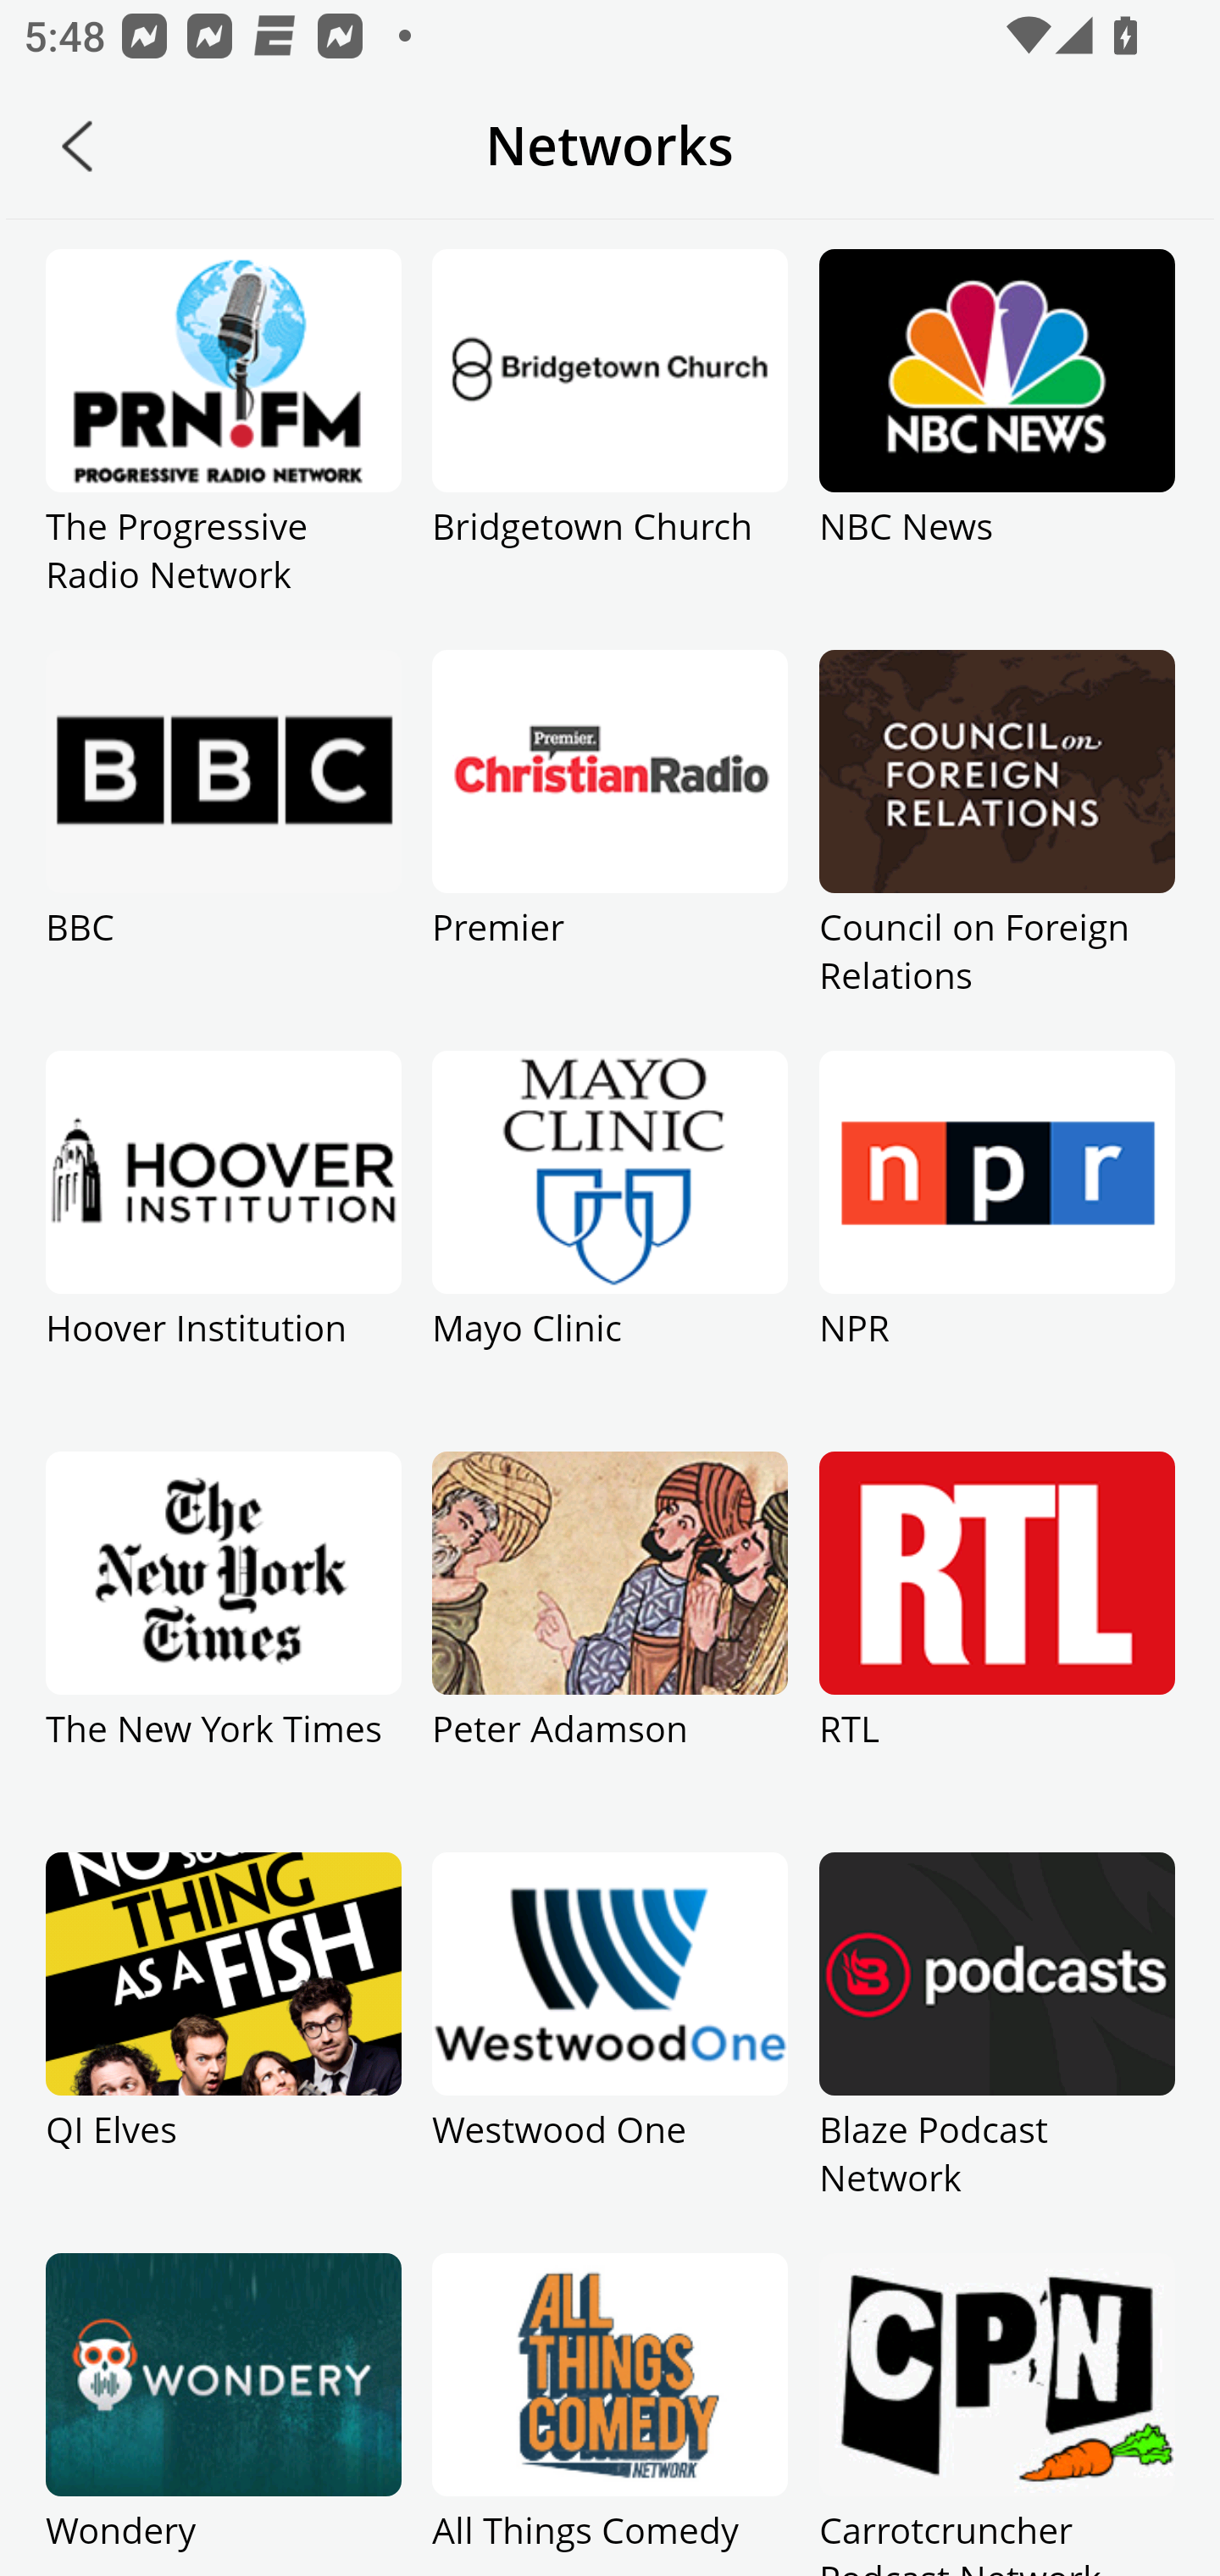 The height and width of the screenshot is (2576, 1220). Describe the element at coordinates (610, 850) in the screenshot. I see `Premier` at that location.